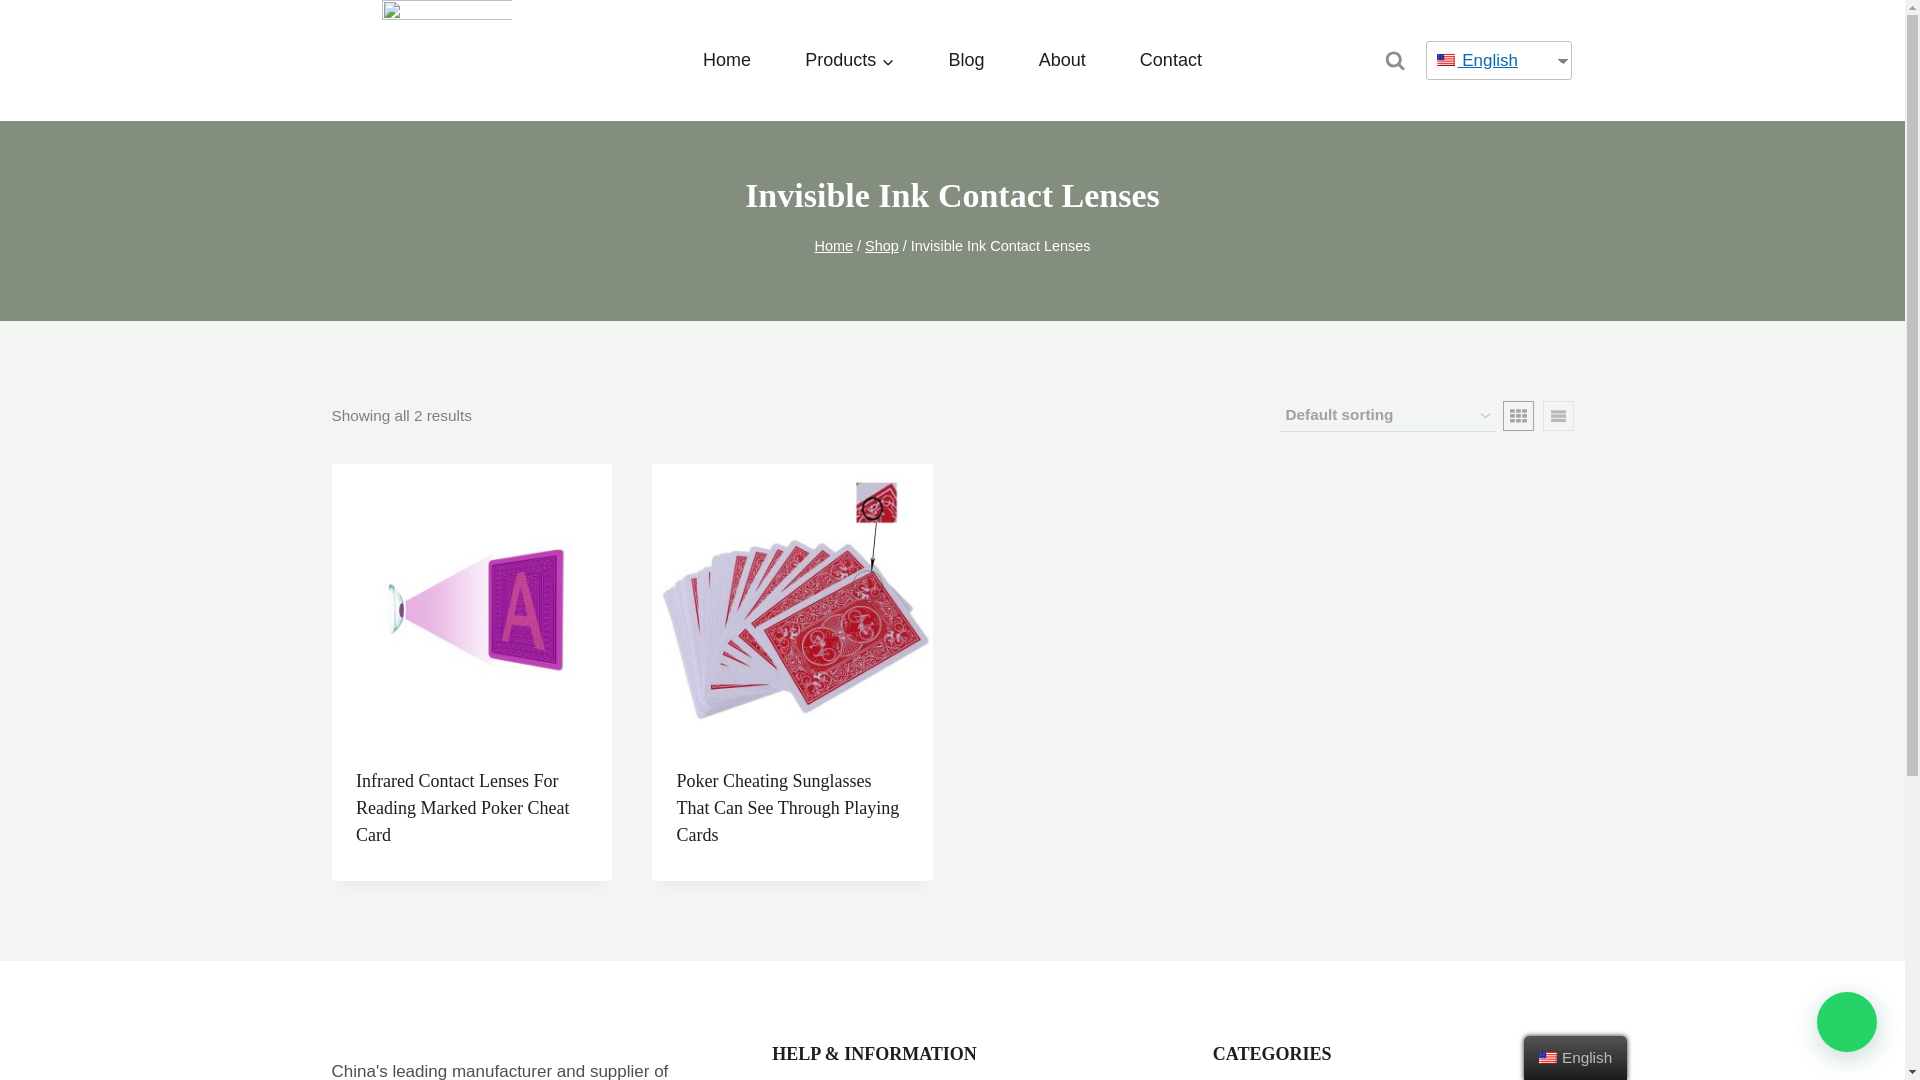 The width and height of the screenshot is (1920, 1080). What do you see at coordinates (1170, 60) in the screenshot?
I see `Contact` at bounding box center [1170, 60].